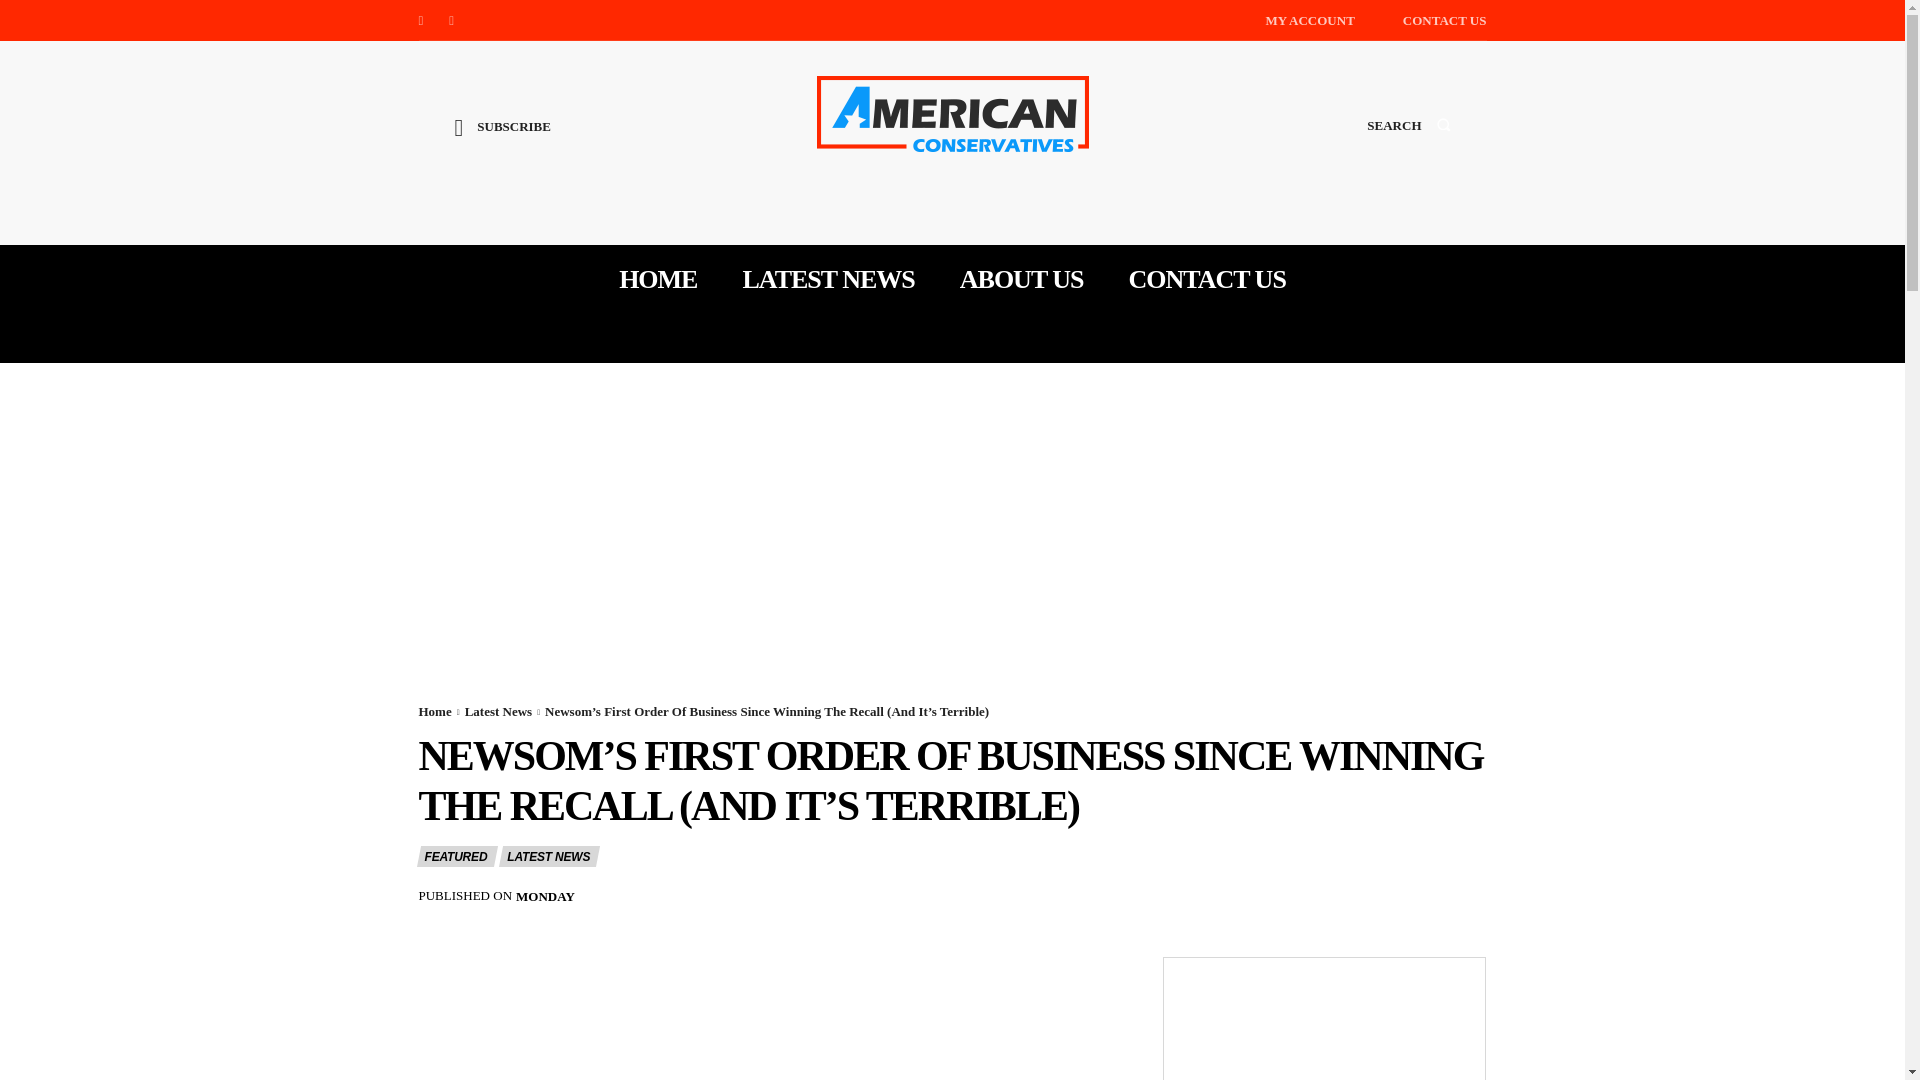 This screenshot has height=1080, width=1920. I want to click on LATEST NEWS, so click(827, 280).